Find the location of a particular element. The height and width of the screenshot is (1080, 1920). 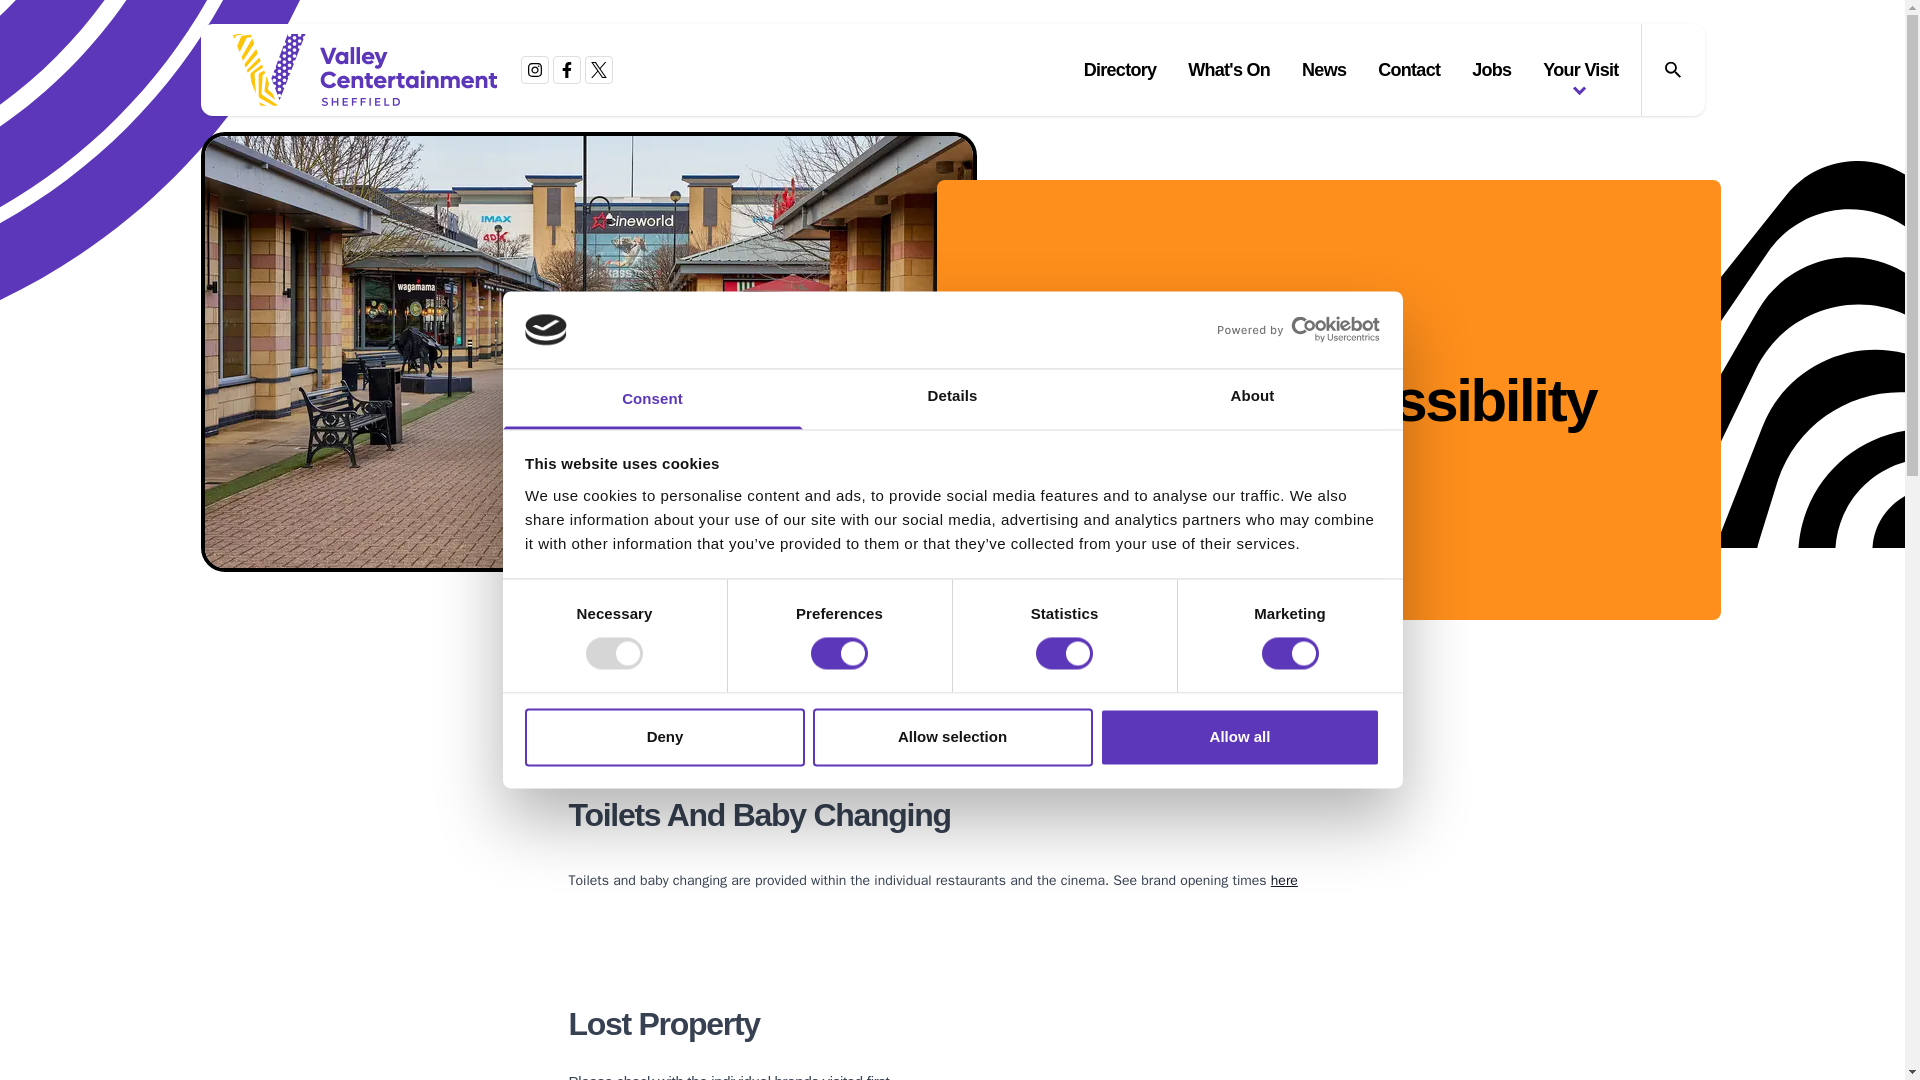

Consent is located at coordinates (652, 398).